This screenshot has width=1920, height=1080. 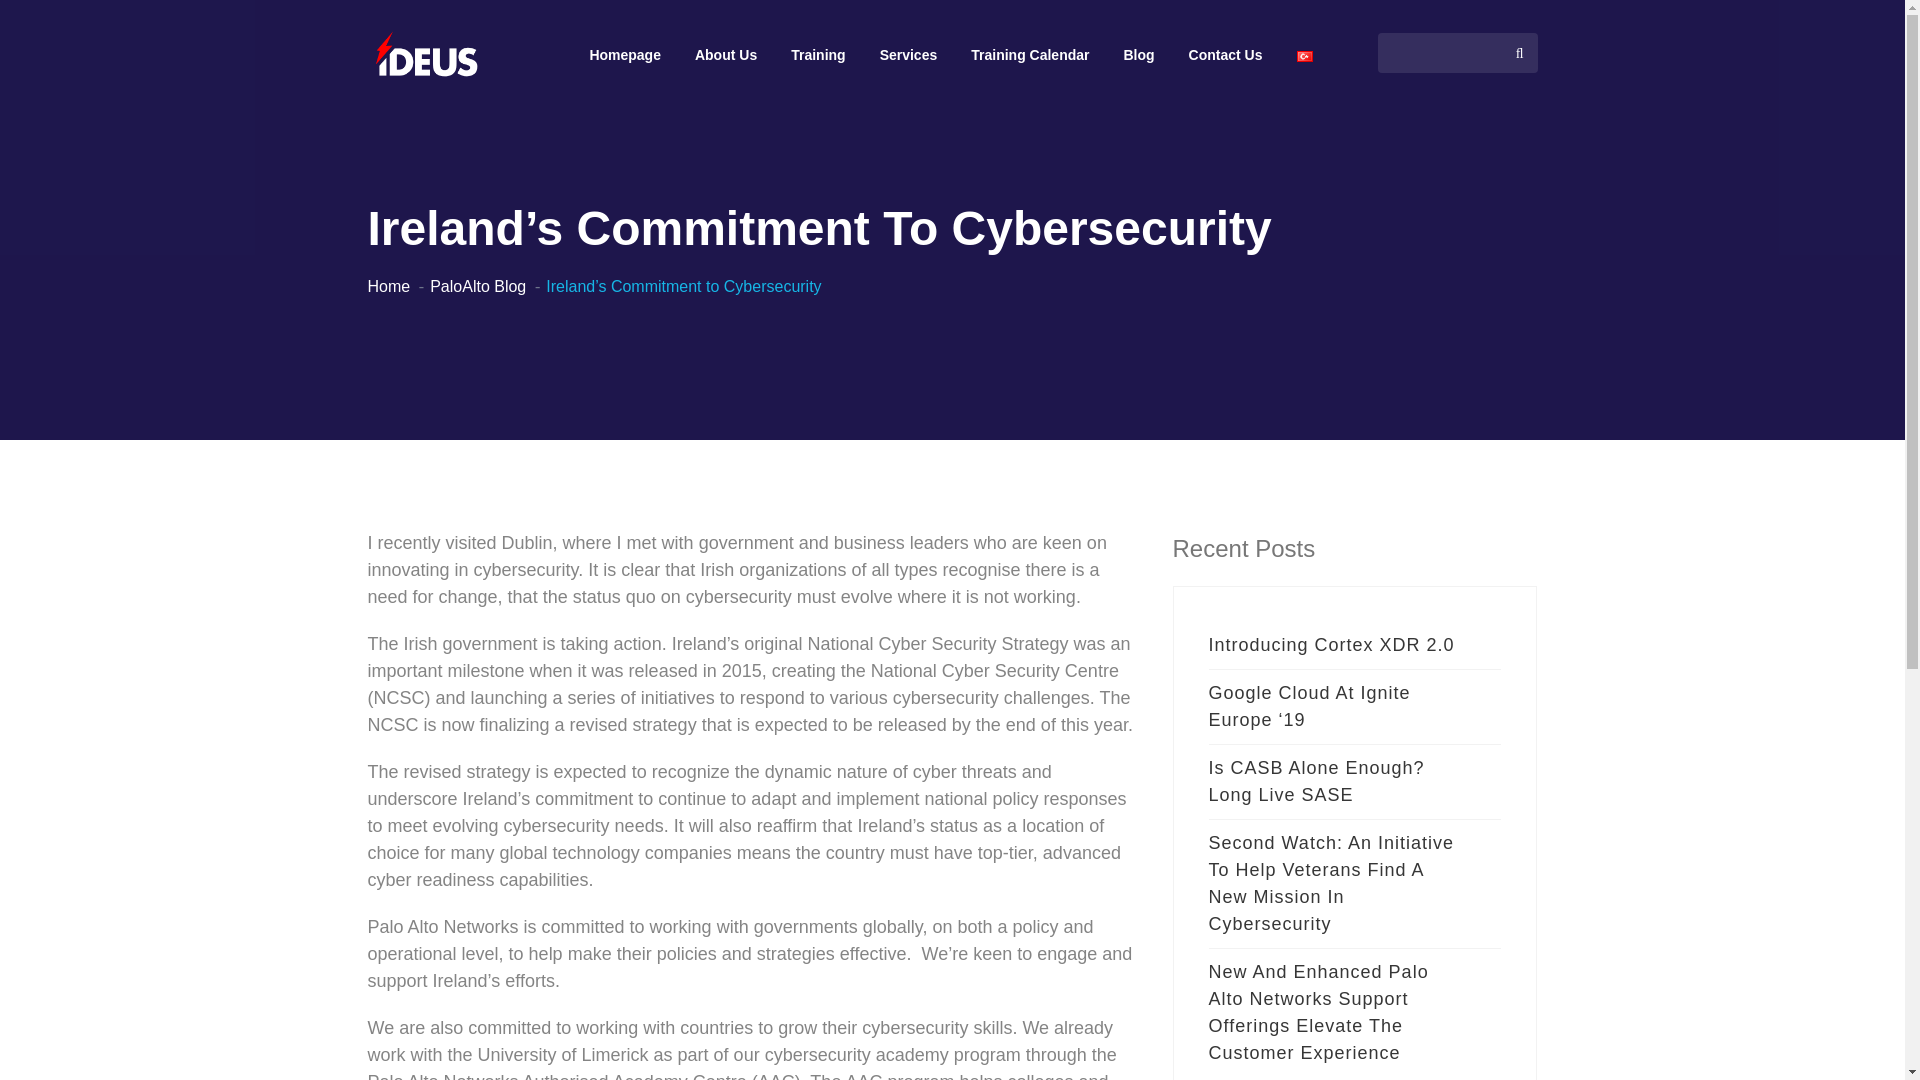 I want to click on Introducing Cortex XDR 2.0, so click(x=1336, y=645).